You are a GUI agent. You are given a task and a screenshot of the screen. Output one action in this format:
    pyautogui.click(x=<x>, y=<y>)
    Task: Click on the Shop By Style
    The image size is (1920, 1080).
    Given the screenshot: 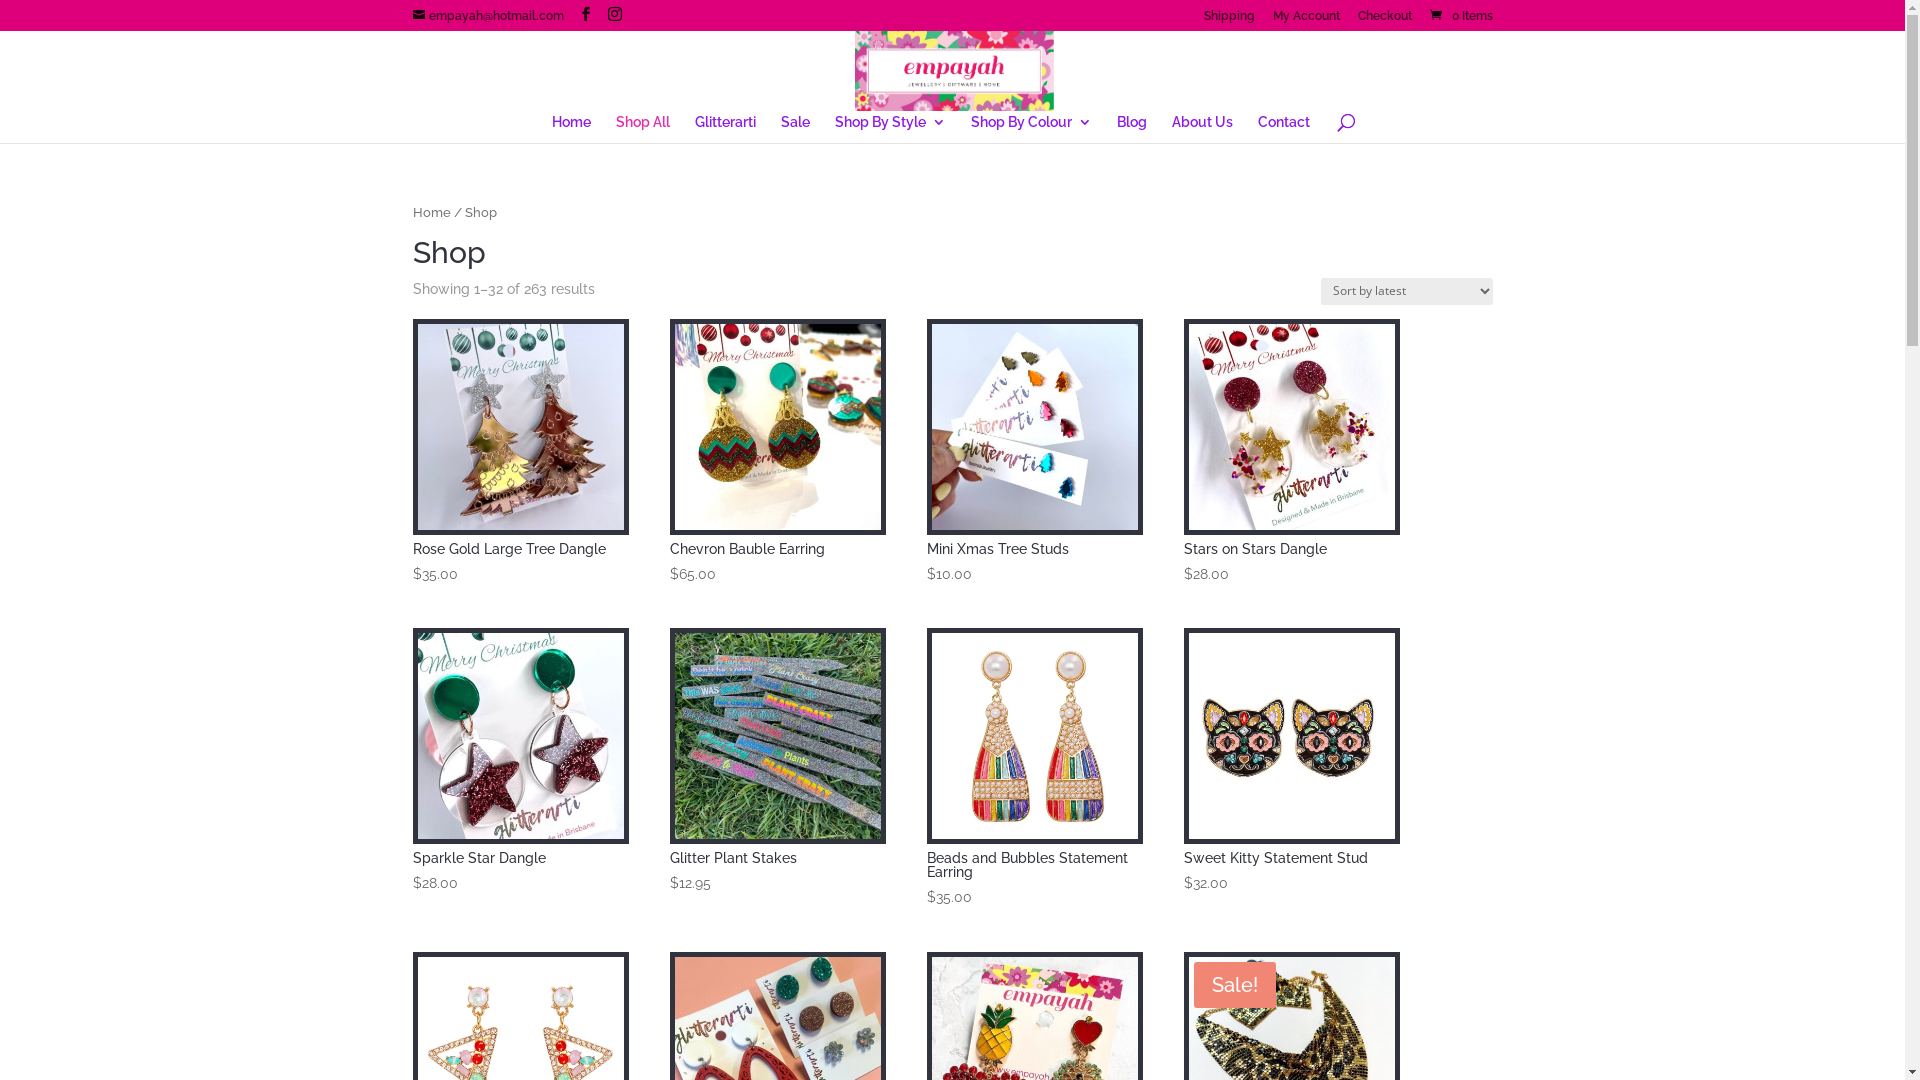 What is the action you would take?
    pyautogui.click(x=890, y=129)
    